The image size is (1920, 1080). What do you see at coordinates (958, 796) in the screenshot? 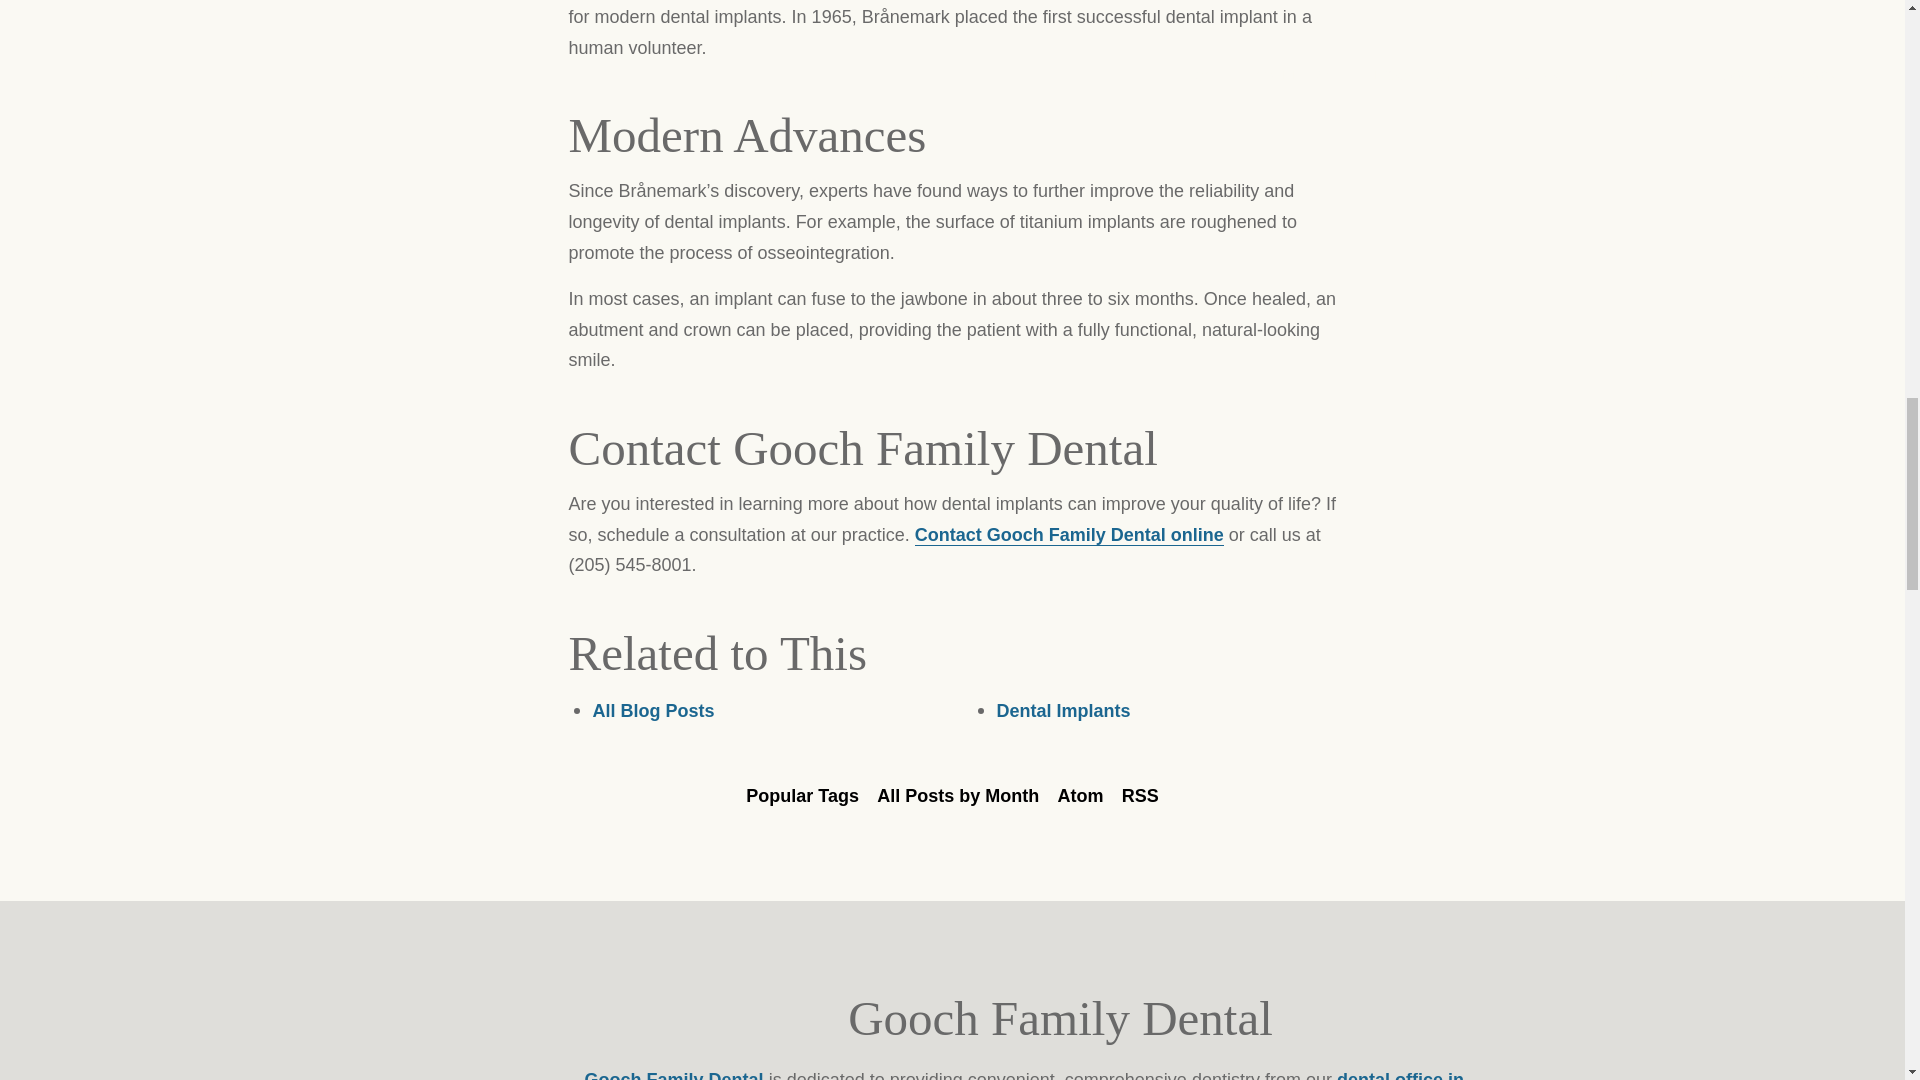
I see `All Posts by Month` at bounding box center [958, 796].